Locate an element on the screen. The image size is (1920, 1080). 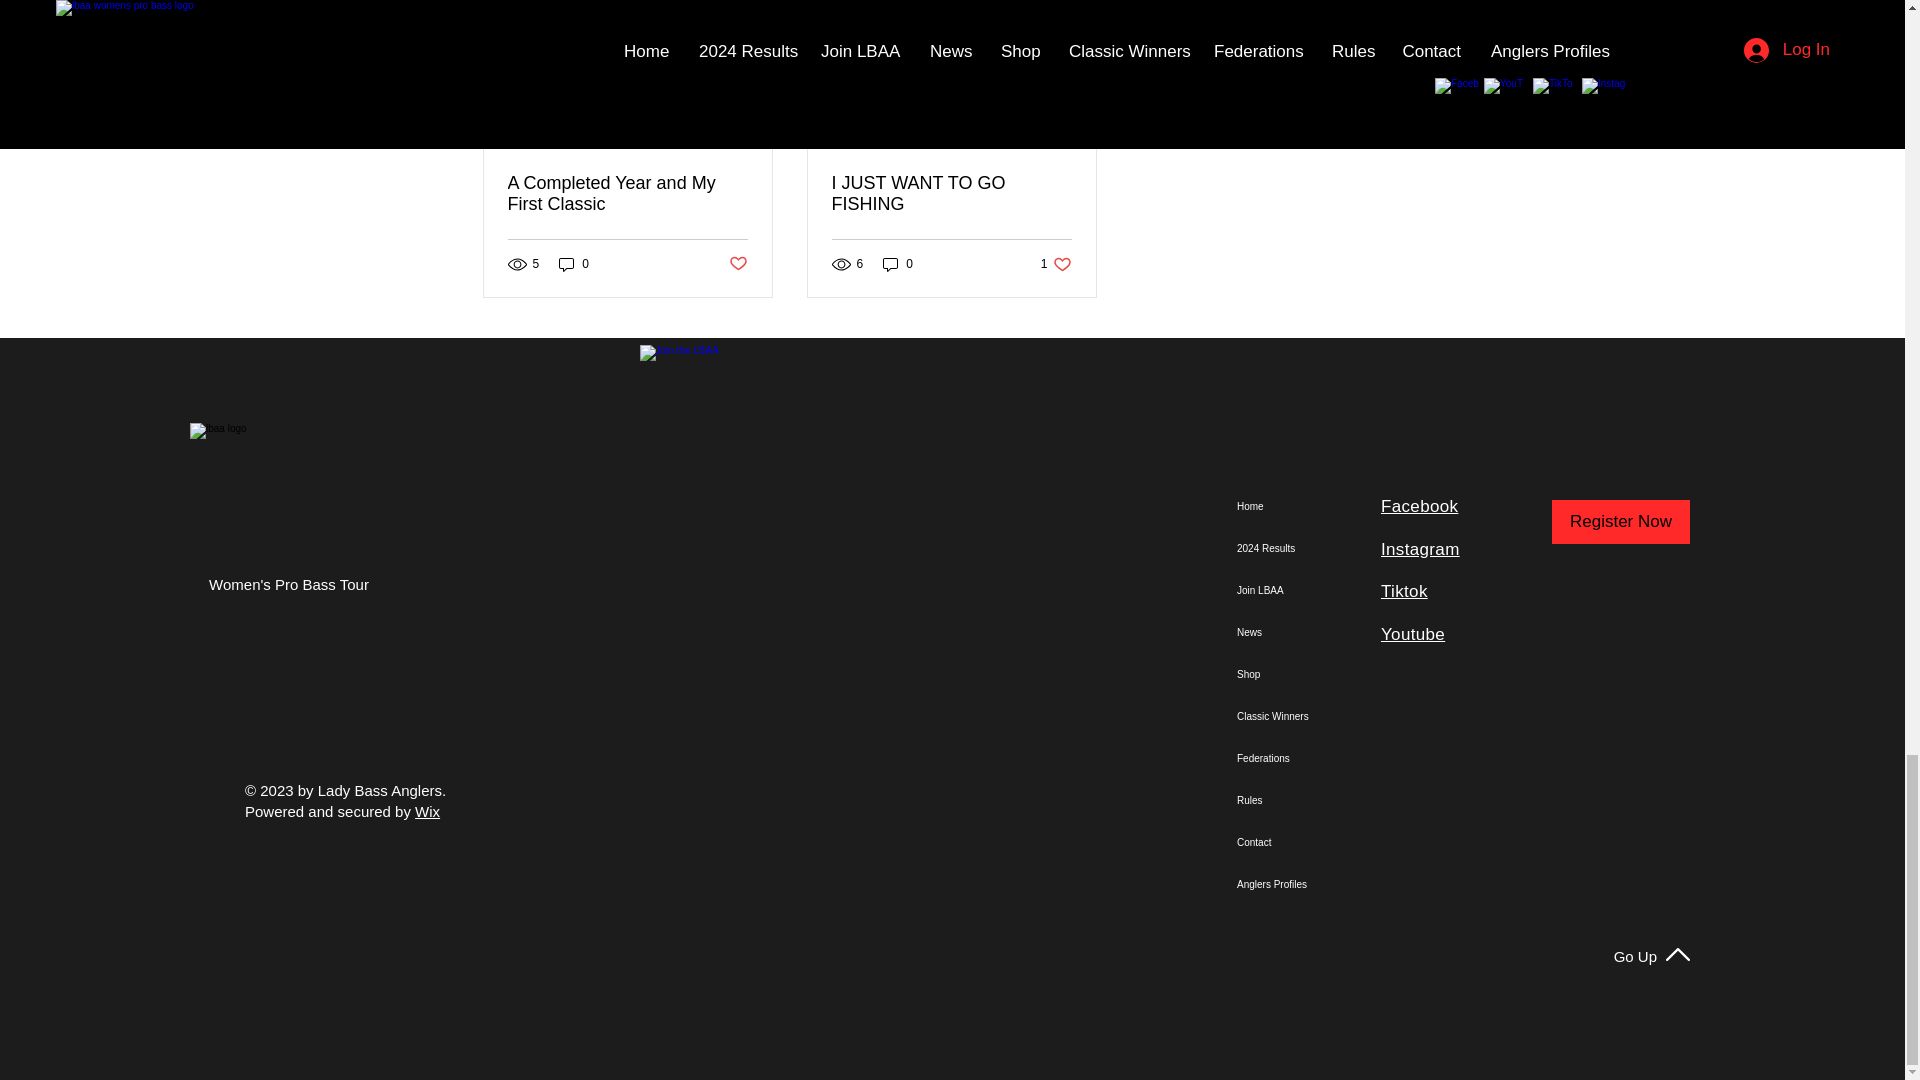
0 is located at coordinates (574, 264).